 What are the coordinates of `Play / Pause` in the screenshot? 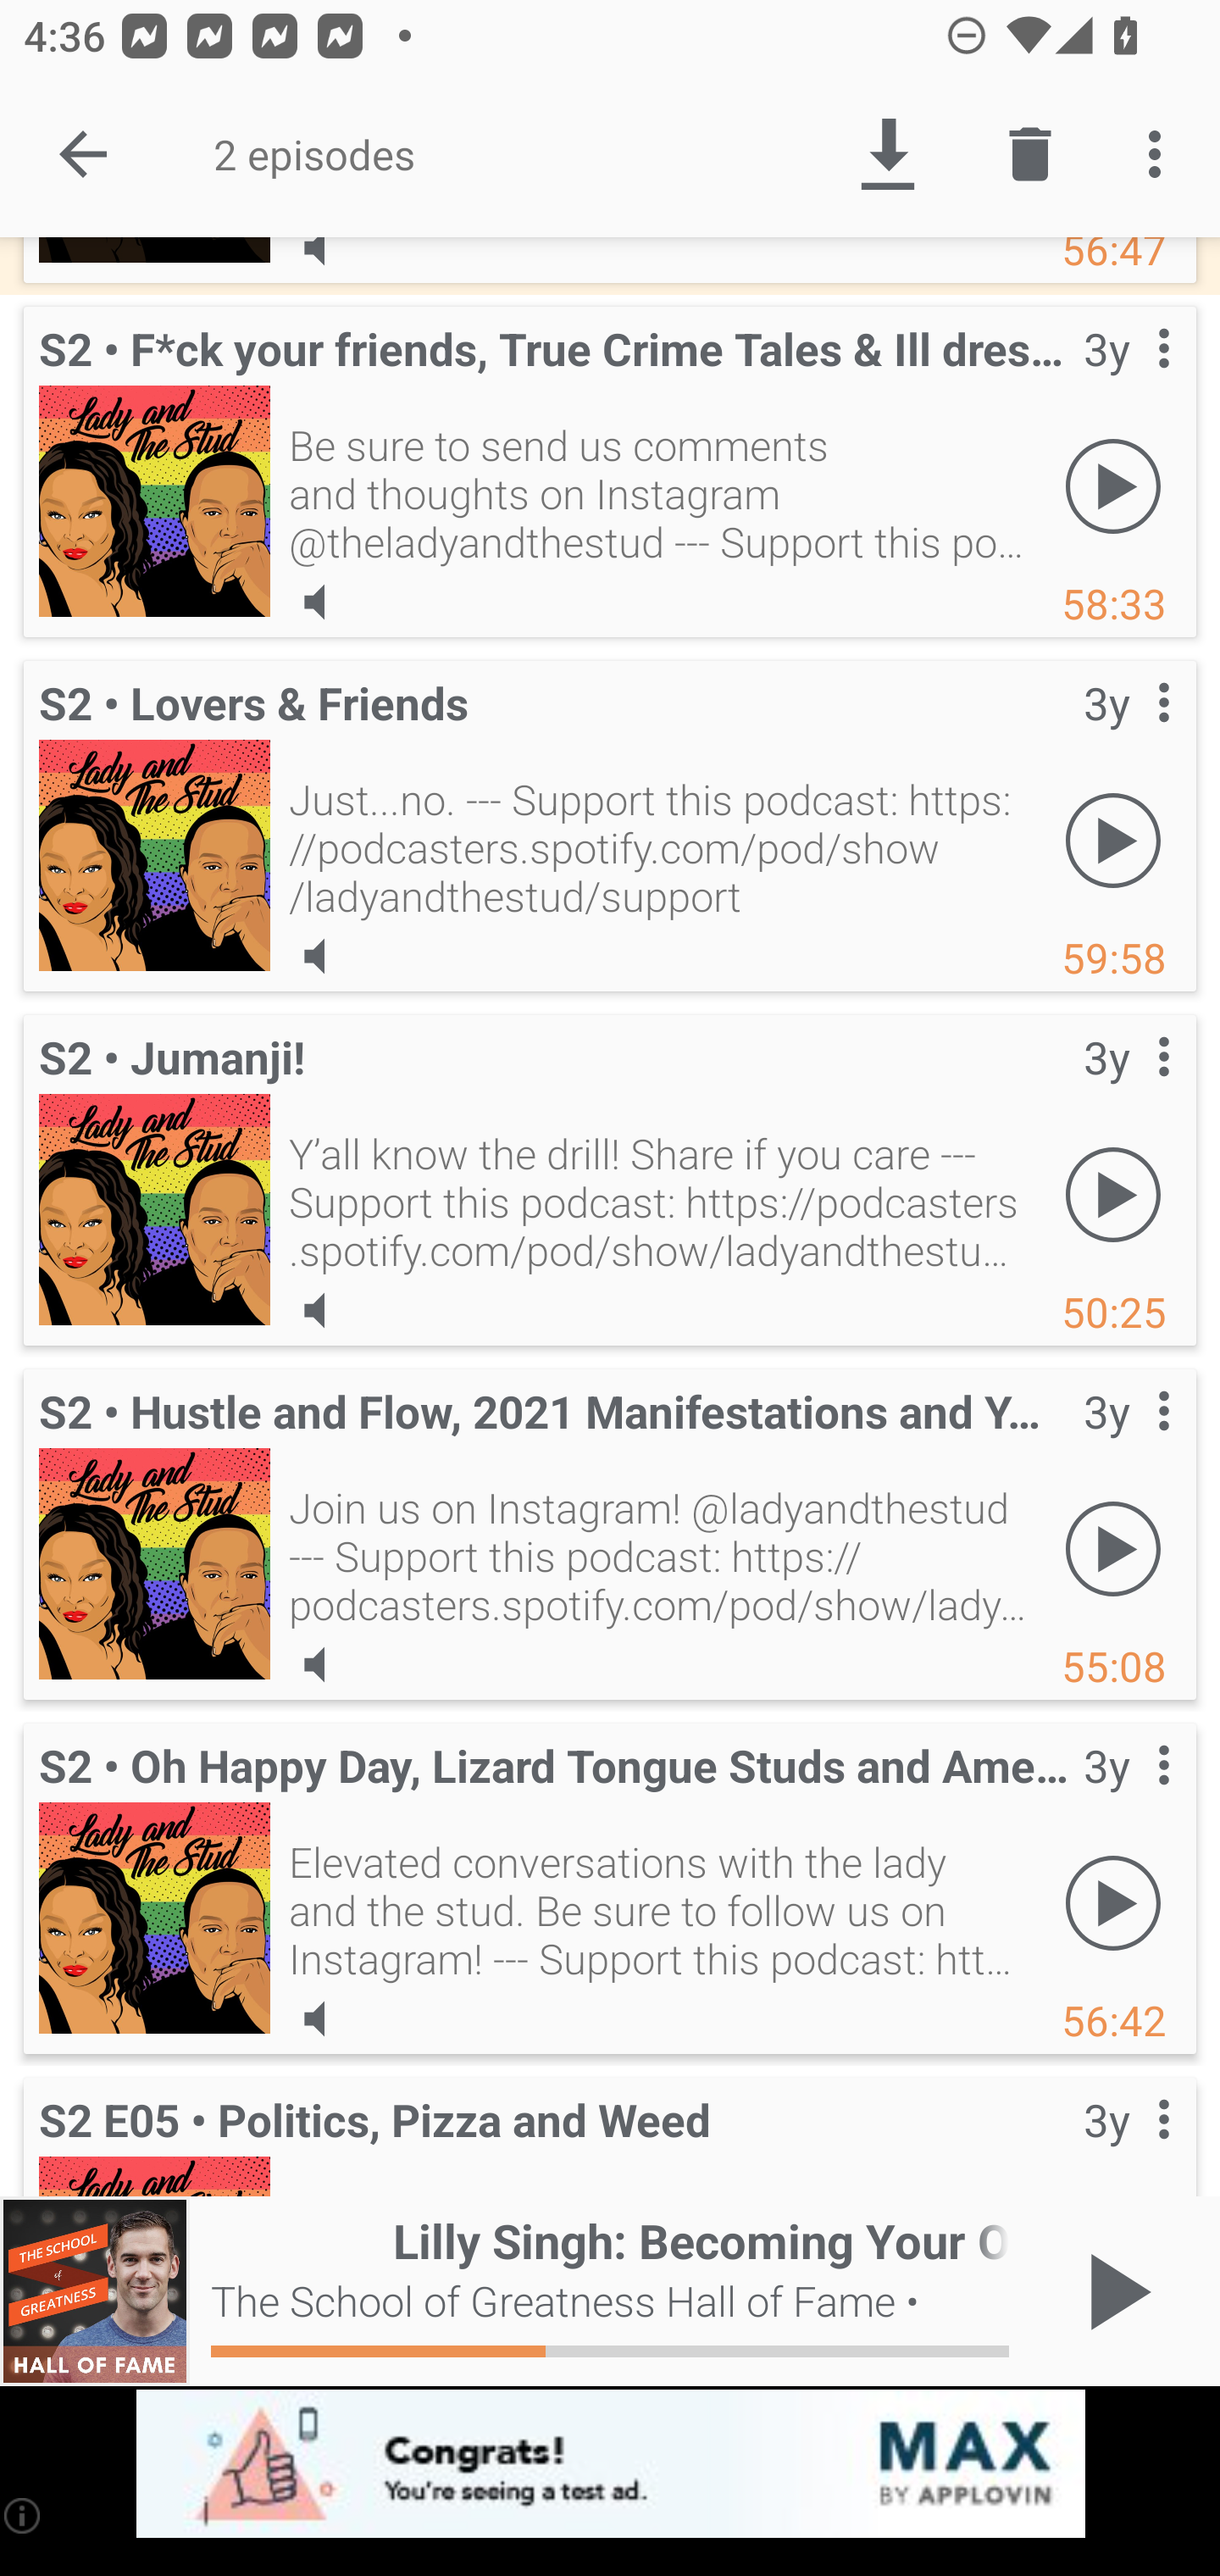 It's located at (1113, 2291).